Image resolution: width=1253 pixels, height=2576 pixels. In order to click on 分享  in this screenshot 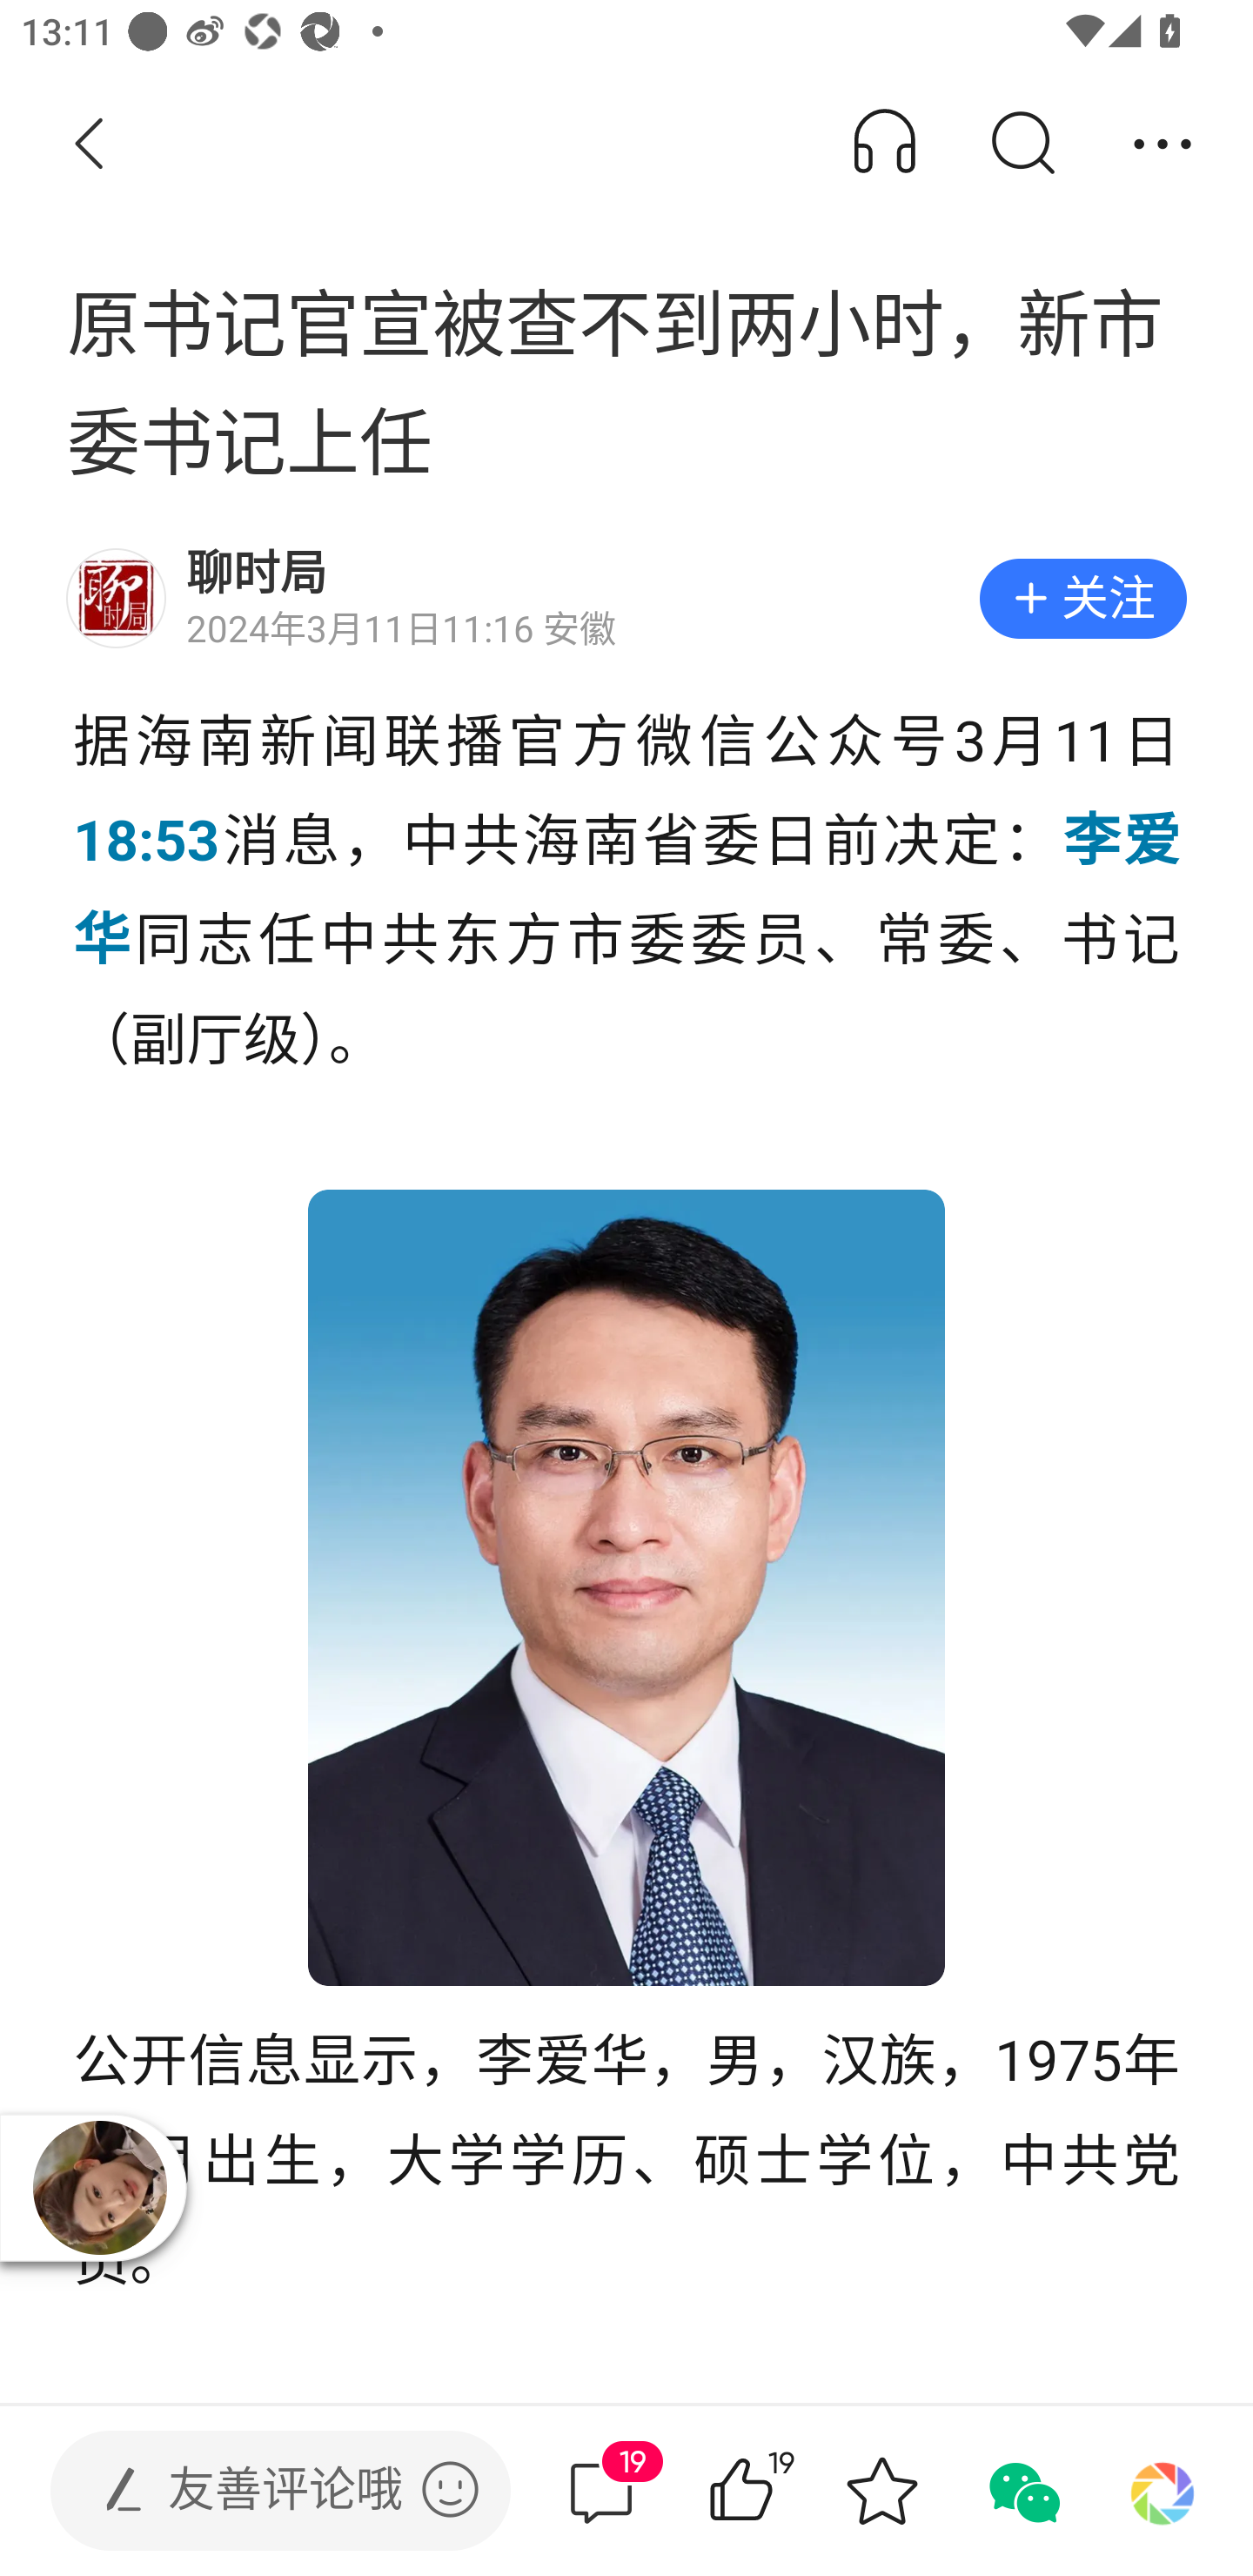, I will do `click(1163, 144)`.